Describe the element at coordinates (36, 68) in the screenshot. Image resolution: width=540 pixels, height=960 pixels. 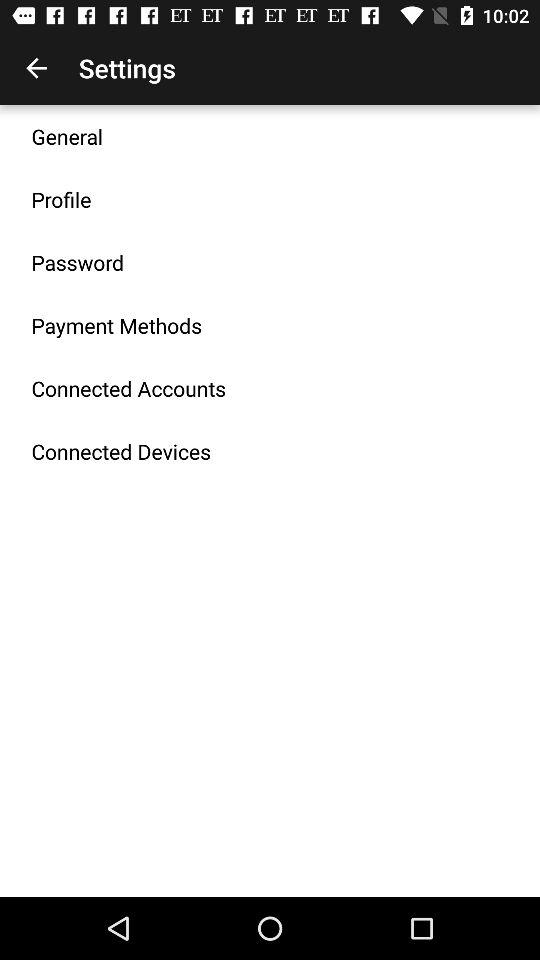
I see `tap item above general` at that location.